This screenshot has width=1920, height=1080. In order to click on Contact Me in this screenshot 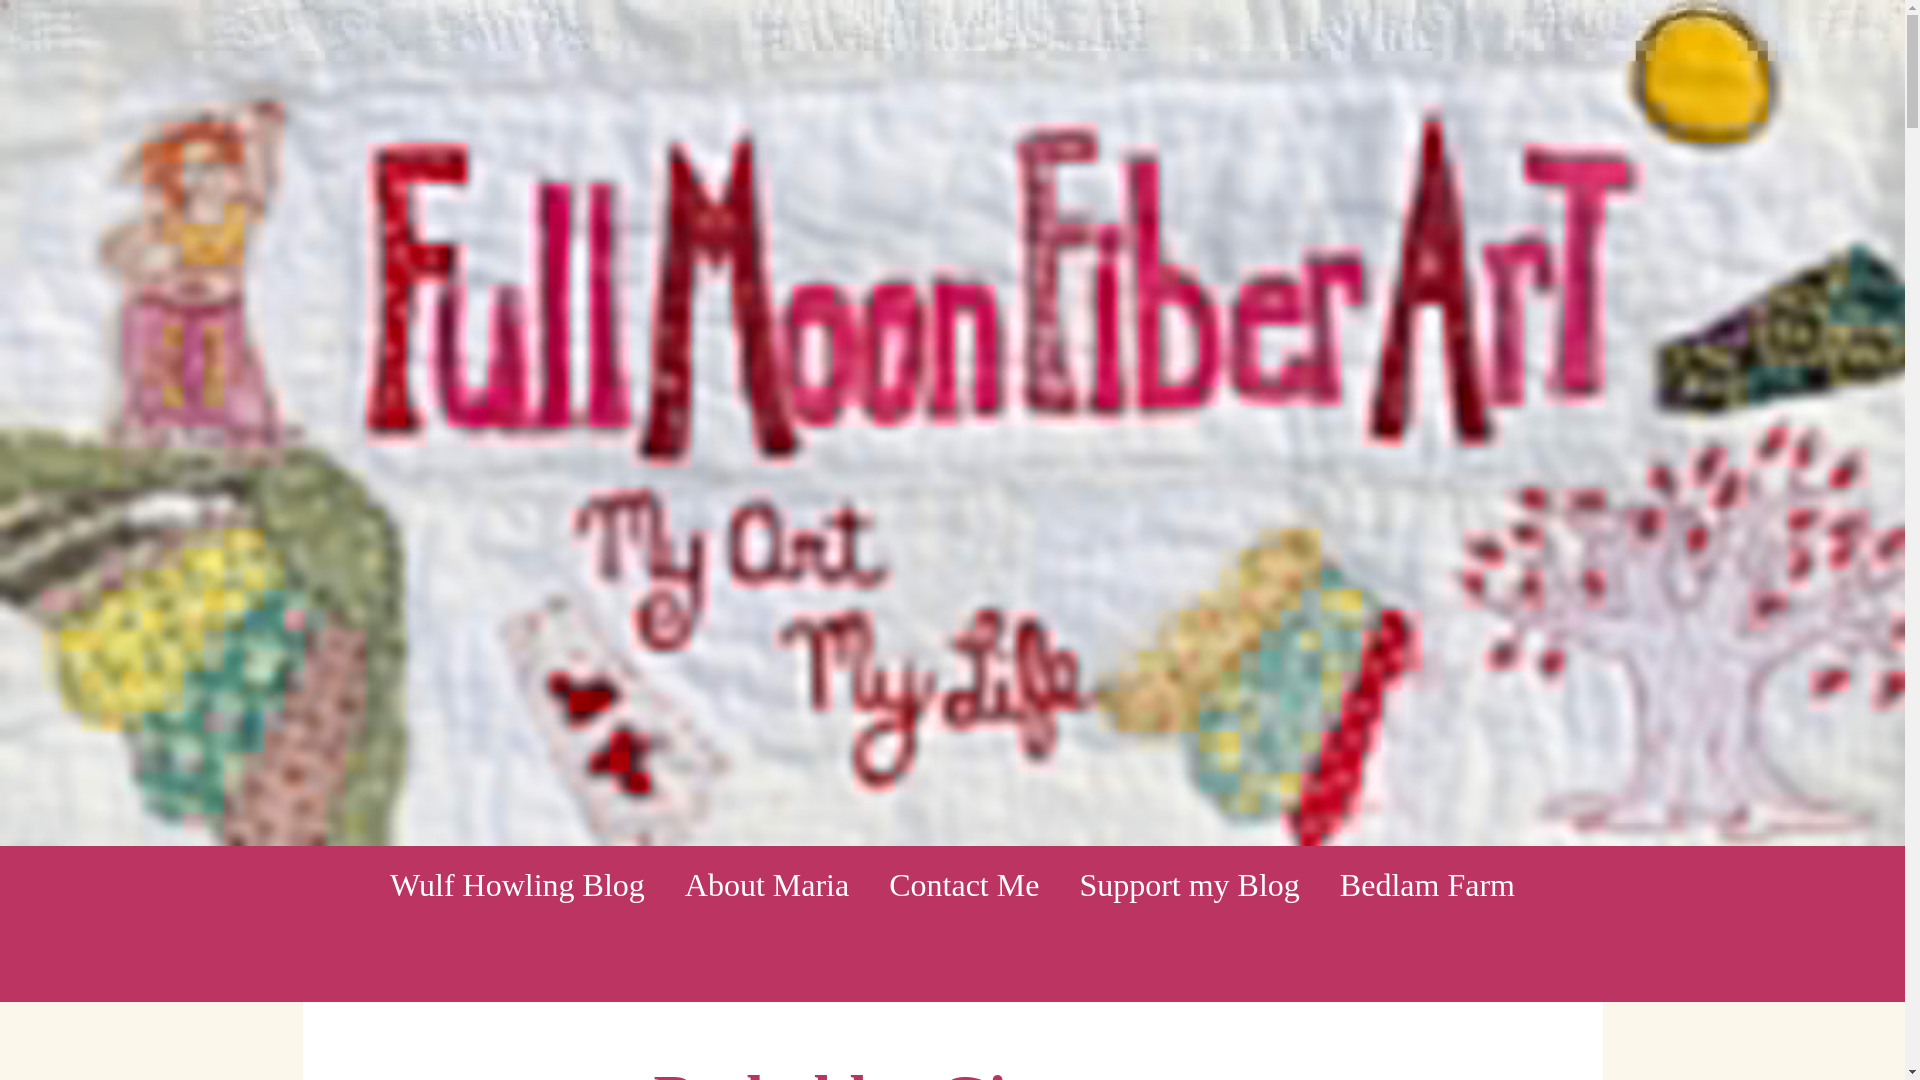, I will do `click(964, 884)`.